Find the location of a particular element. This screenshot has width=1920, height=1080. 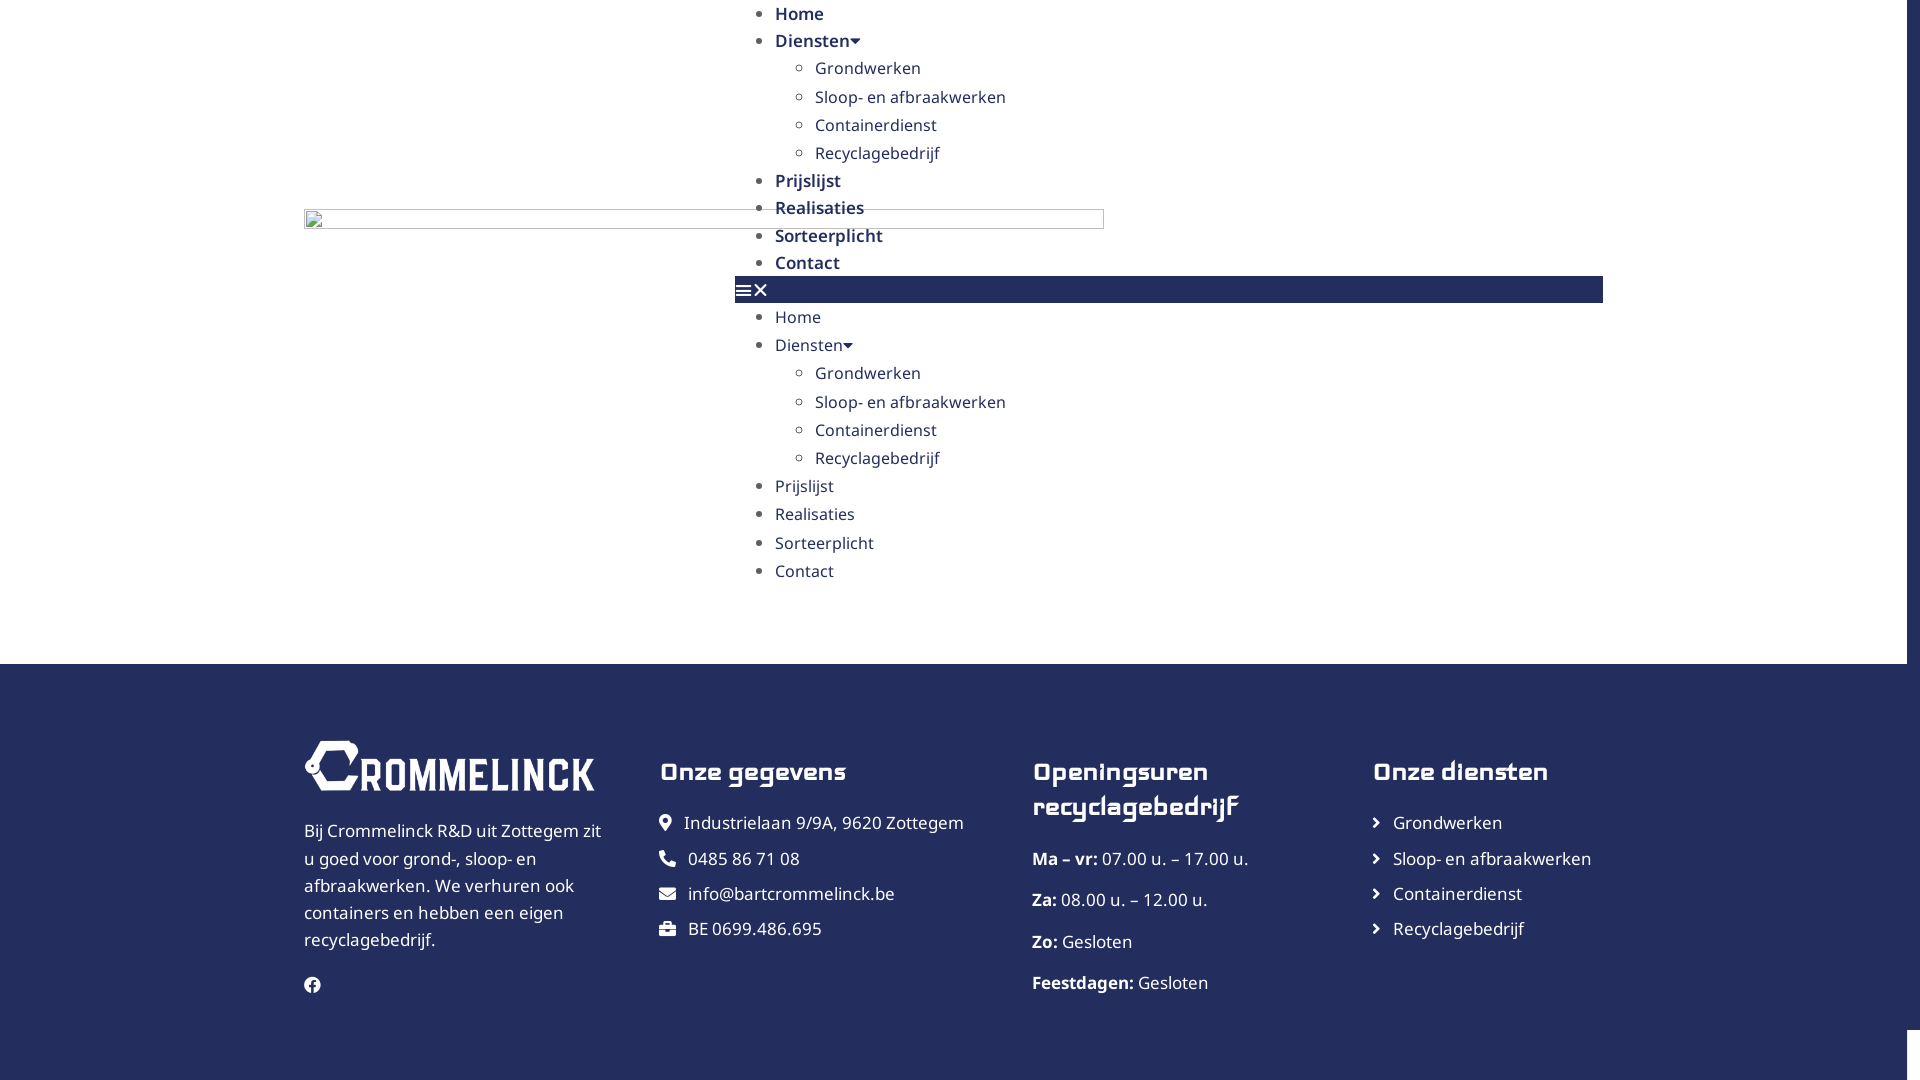

Grondwerken is located at coordinates (868, 373).